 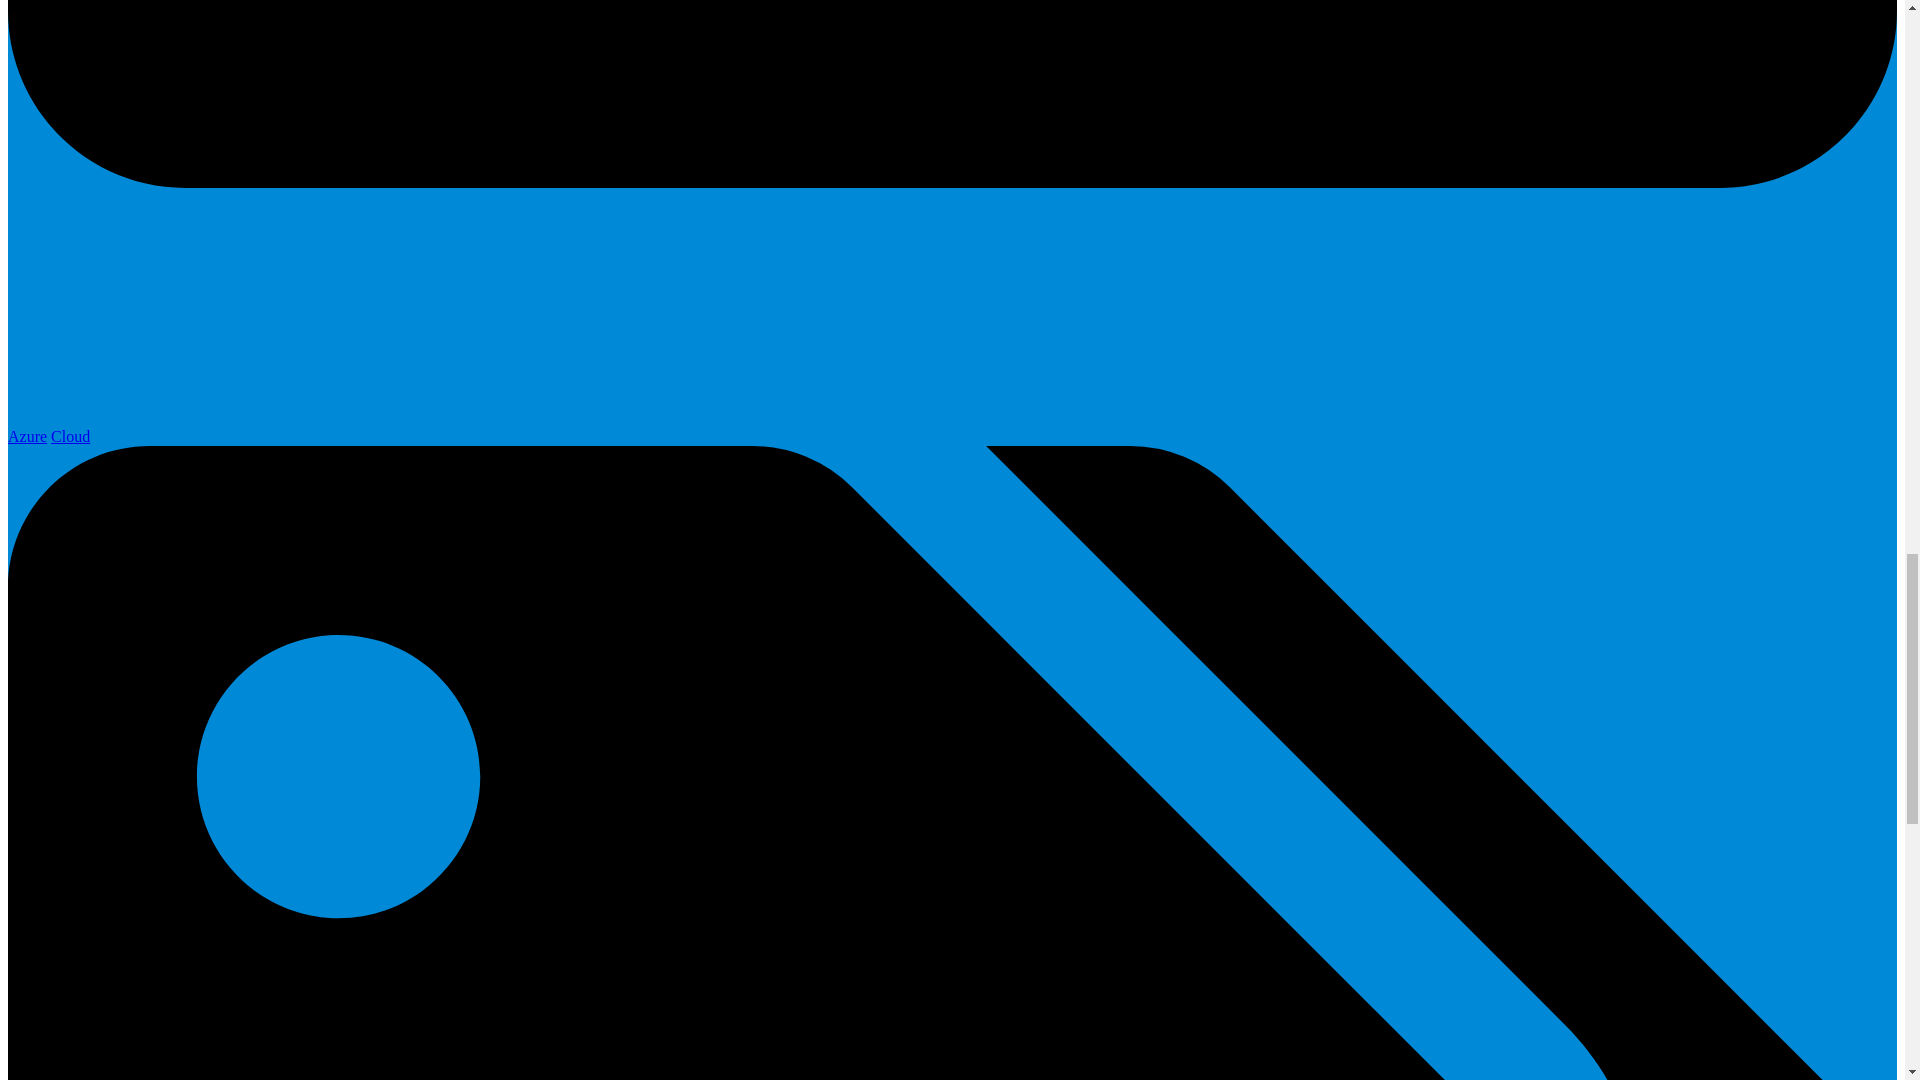 What do you see at coordinates (26, 436) in the screenshot?
I see `Azure` at bounding box center [26, 436].